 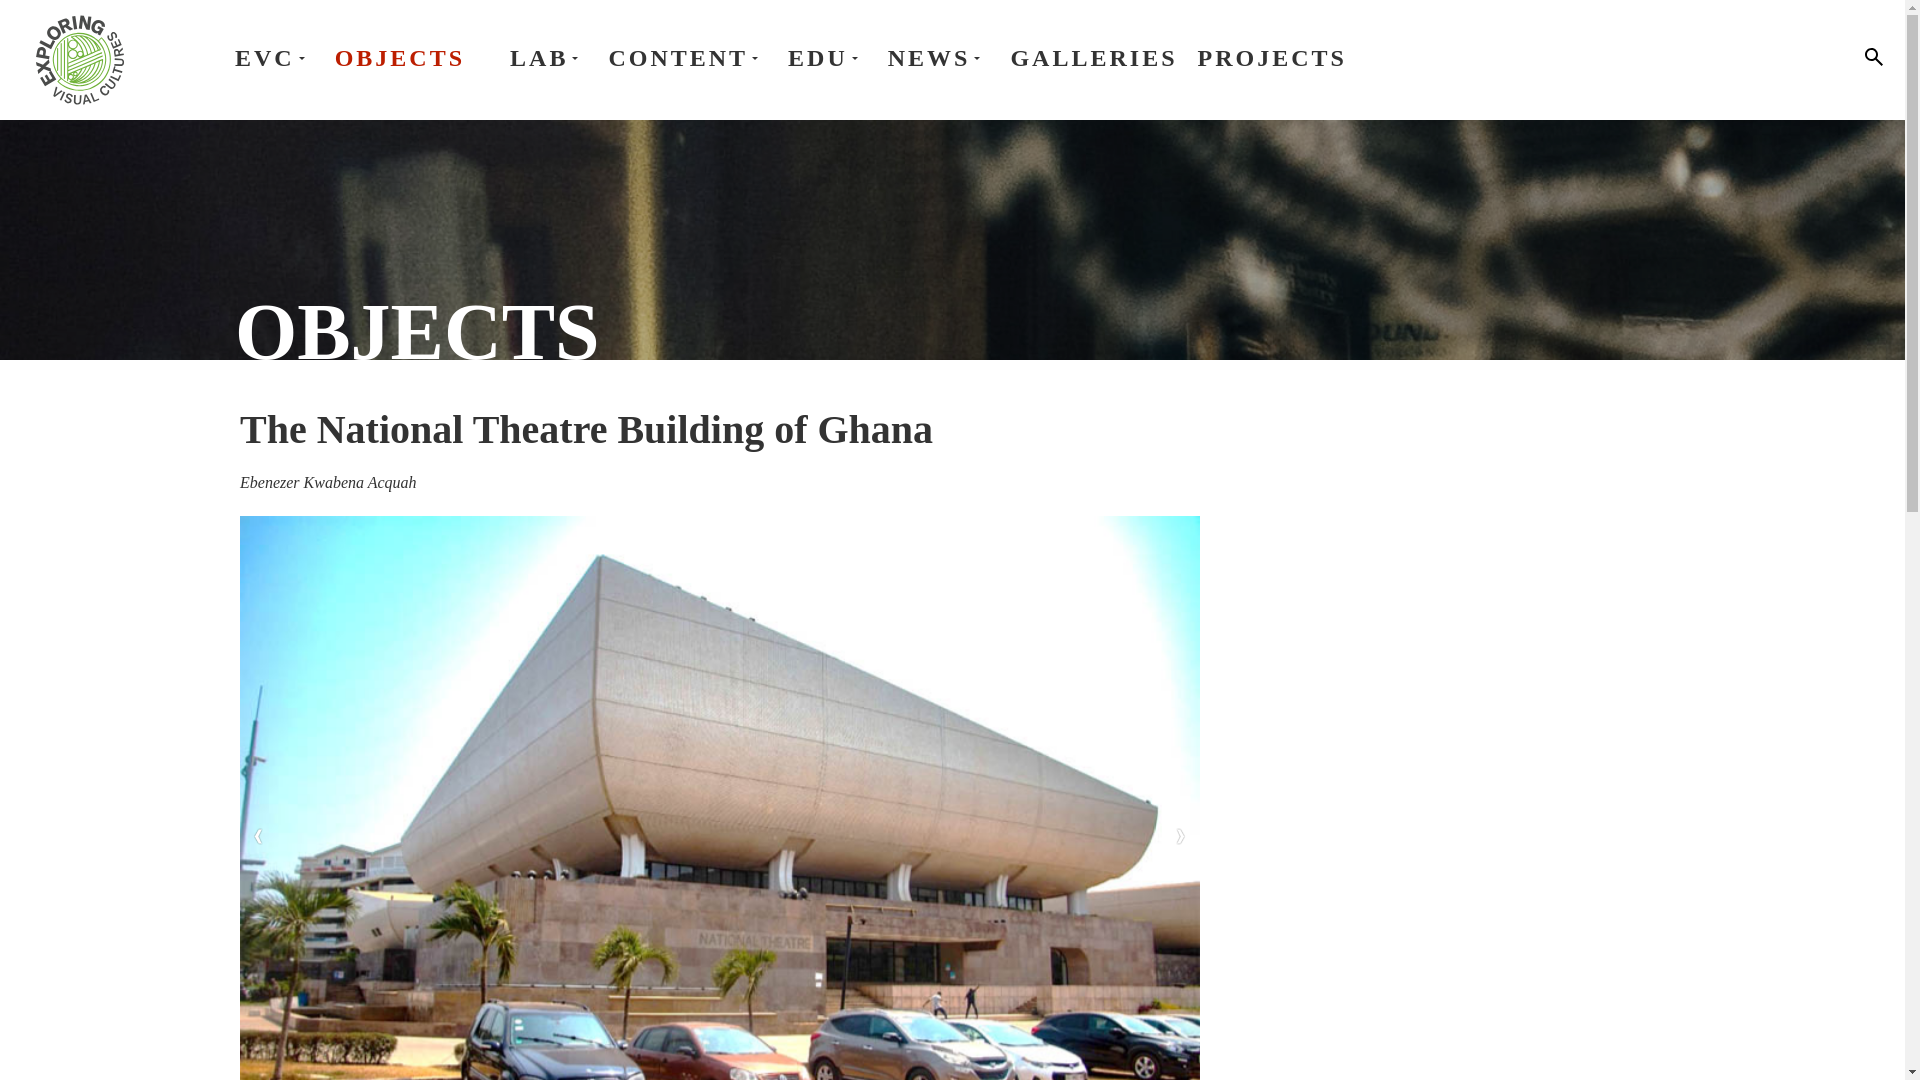 What do you see at coordinates (1272, 58) in the screenshot?
I see `PROJECTS` at bounding box center [1272, 58].